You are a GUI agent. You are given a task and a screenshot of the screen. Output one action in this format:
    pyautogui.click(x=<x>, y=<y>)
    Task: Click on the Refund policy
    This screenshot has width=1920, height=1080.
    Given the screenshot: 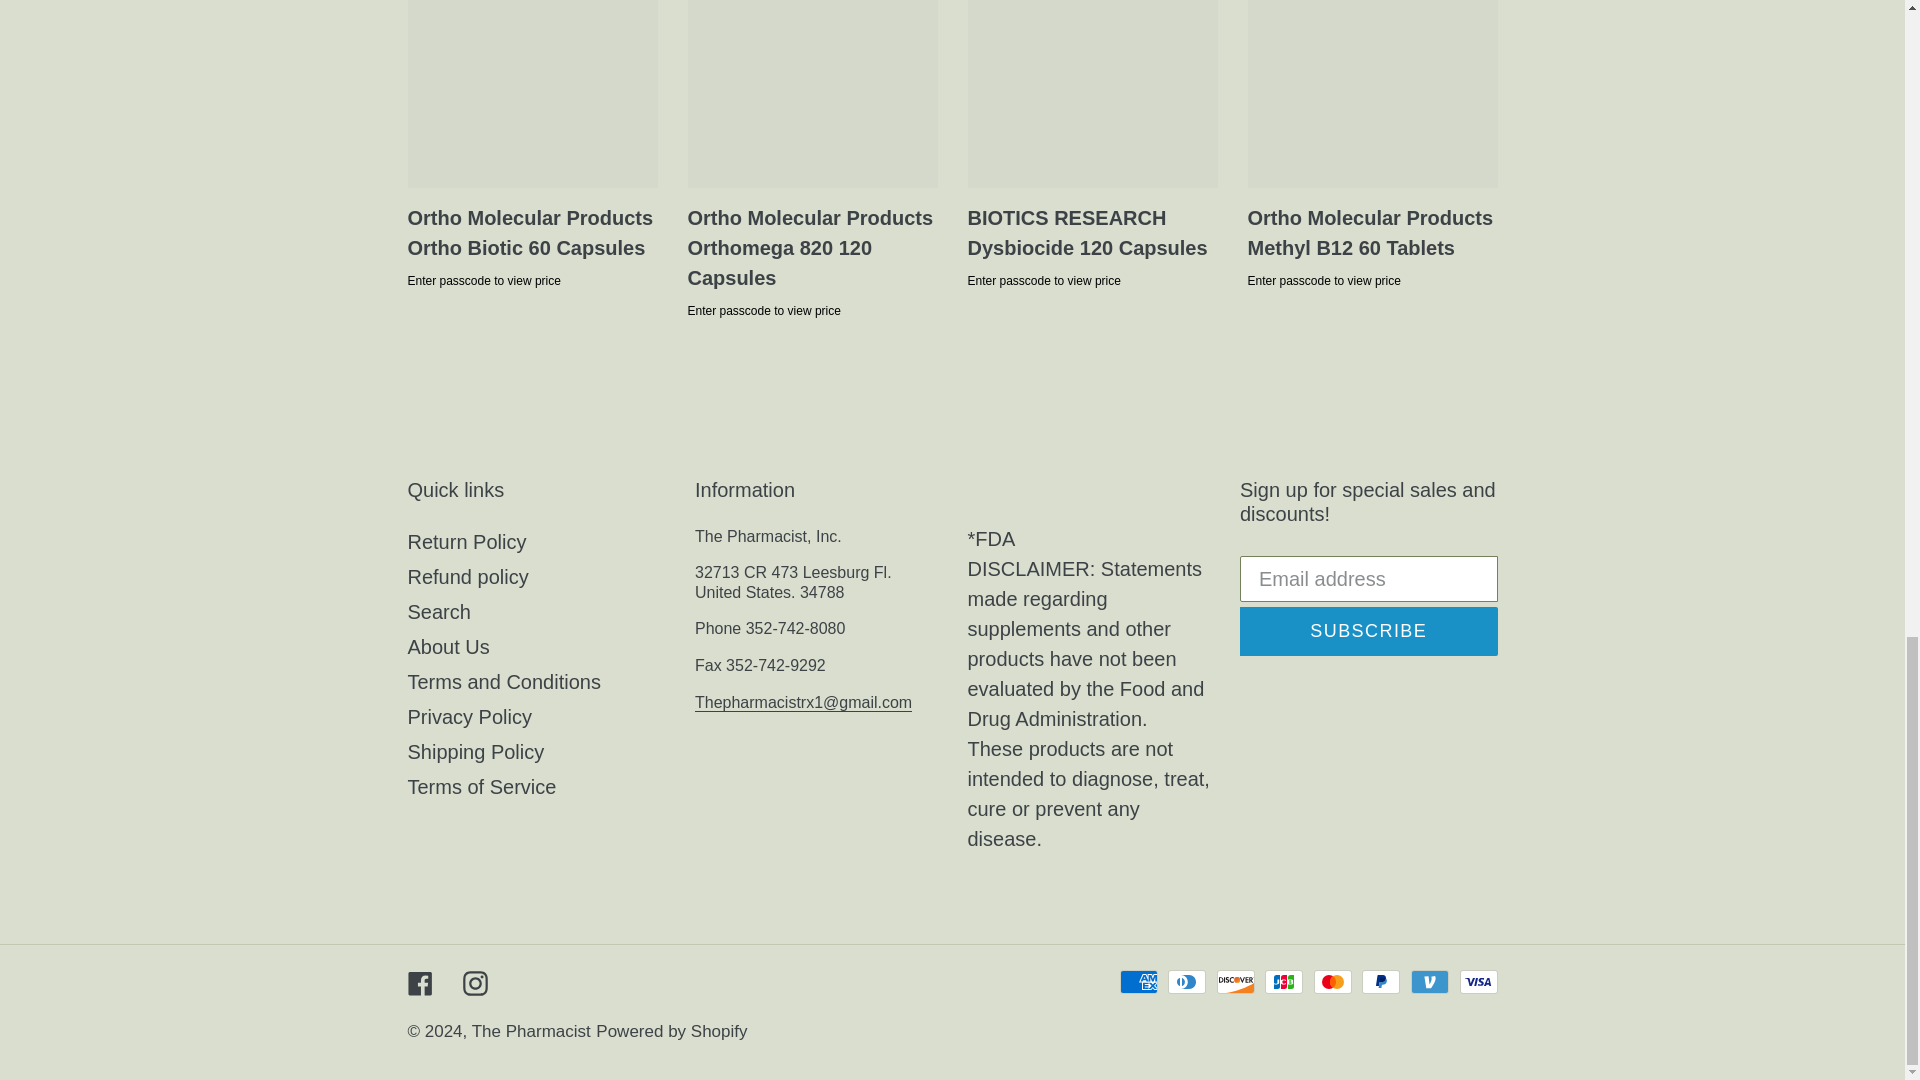 What is the action you would take?
    pyautogui.click(x=468, y=576)
    